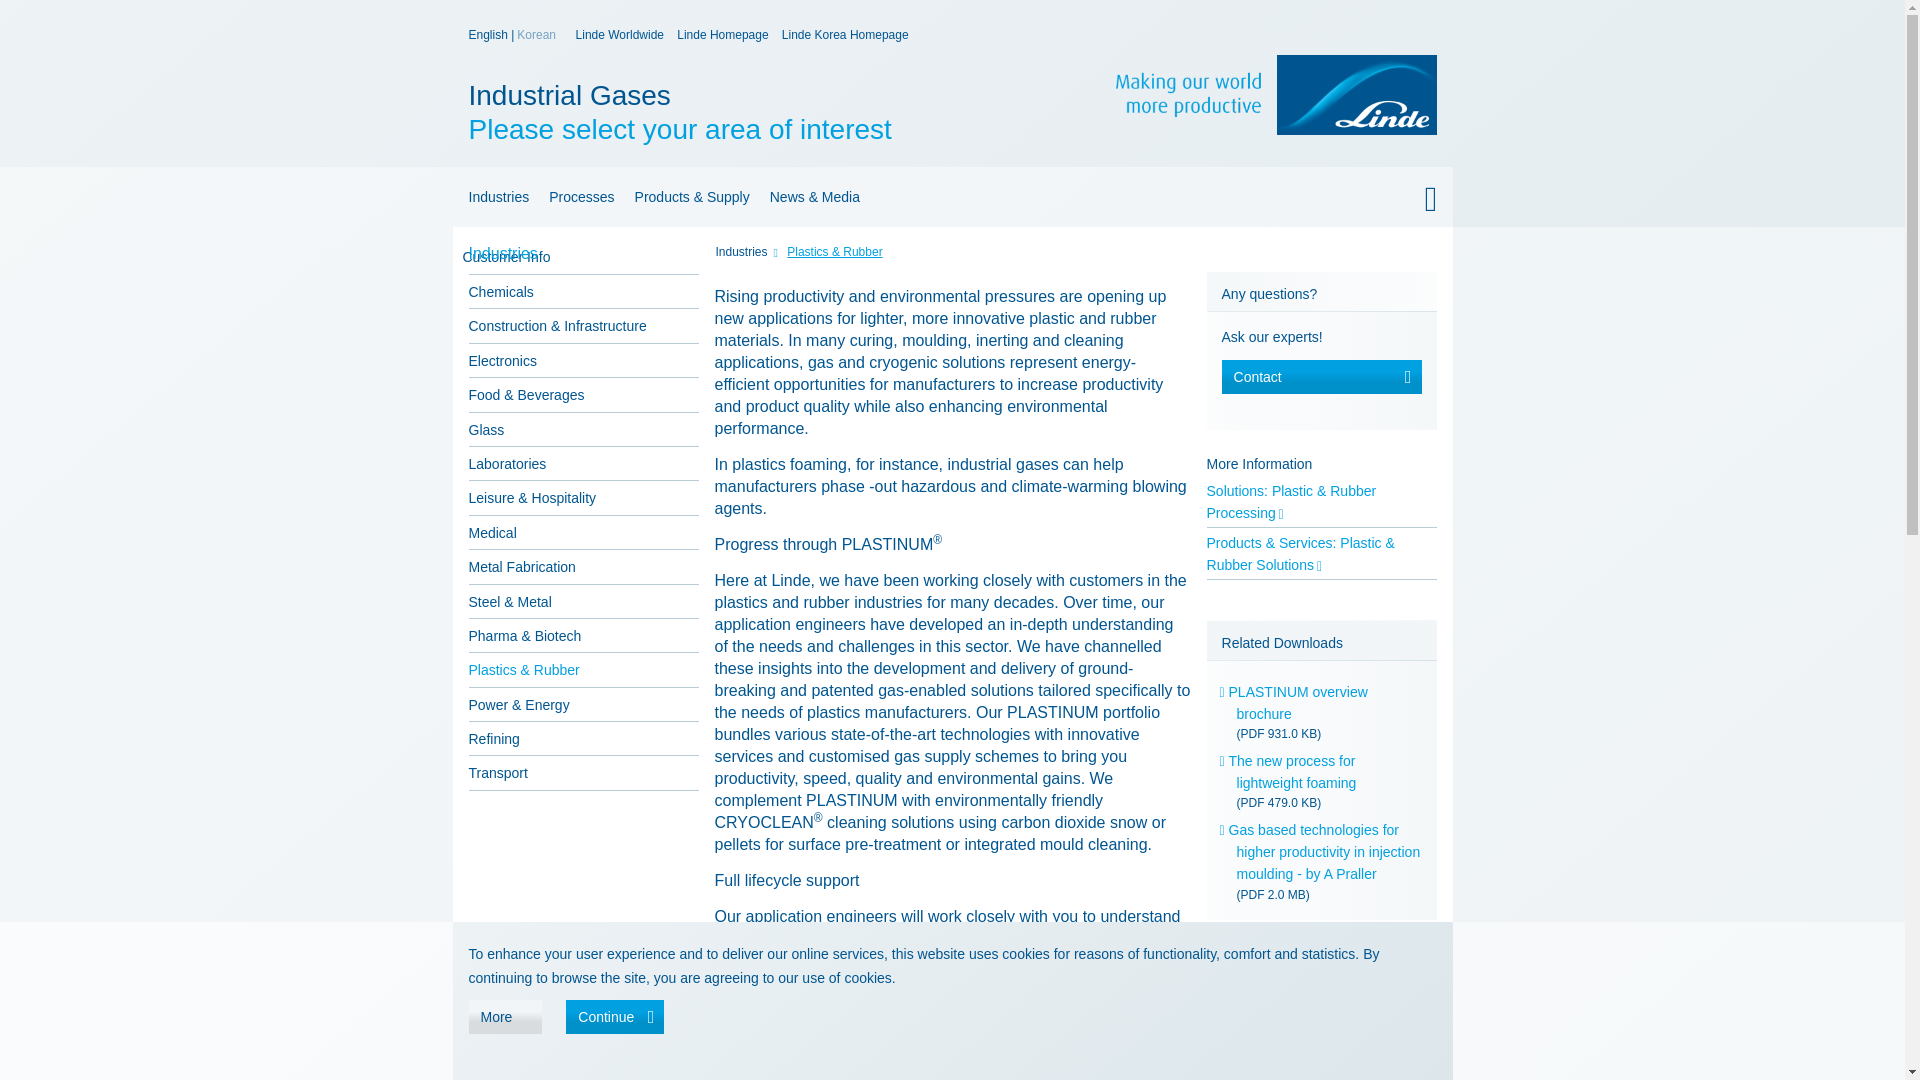  I want to click on Linde Homepage, so click(844, 35).